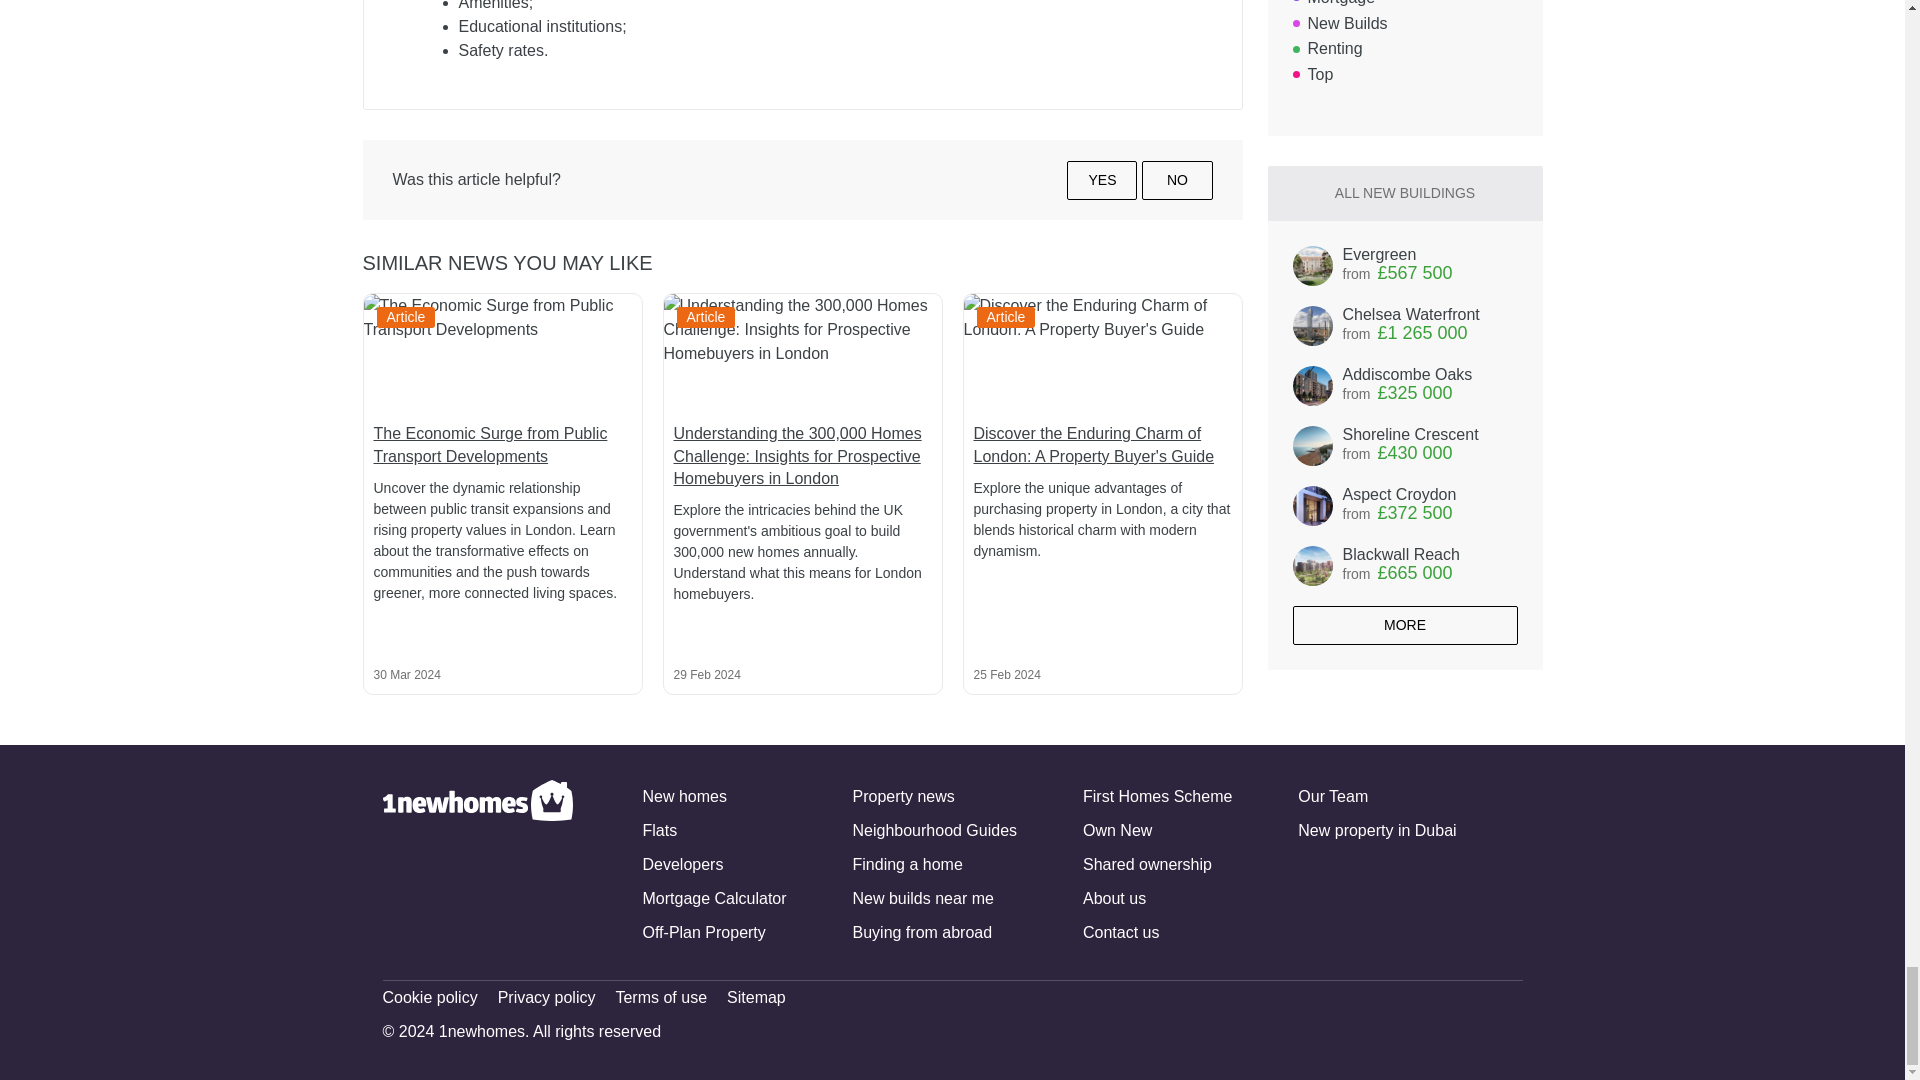  Describe the element at coordinates (682, 864) in the screenshot. I see `Developers` at that location.